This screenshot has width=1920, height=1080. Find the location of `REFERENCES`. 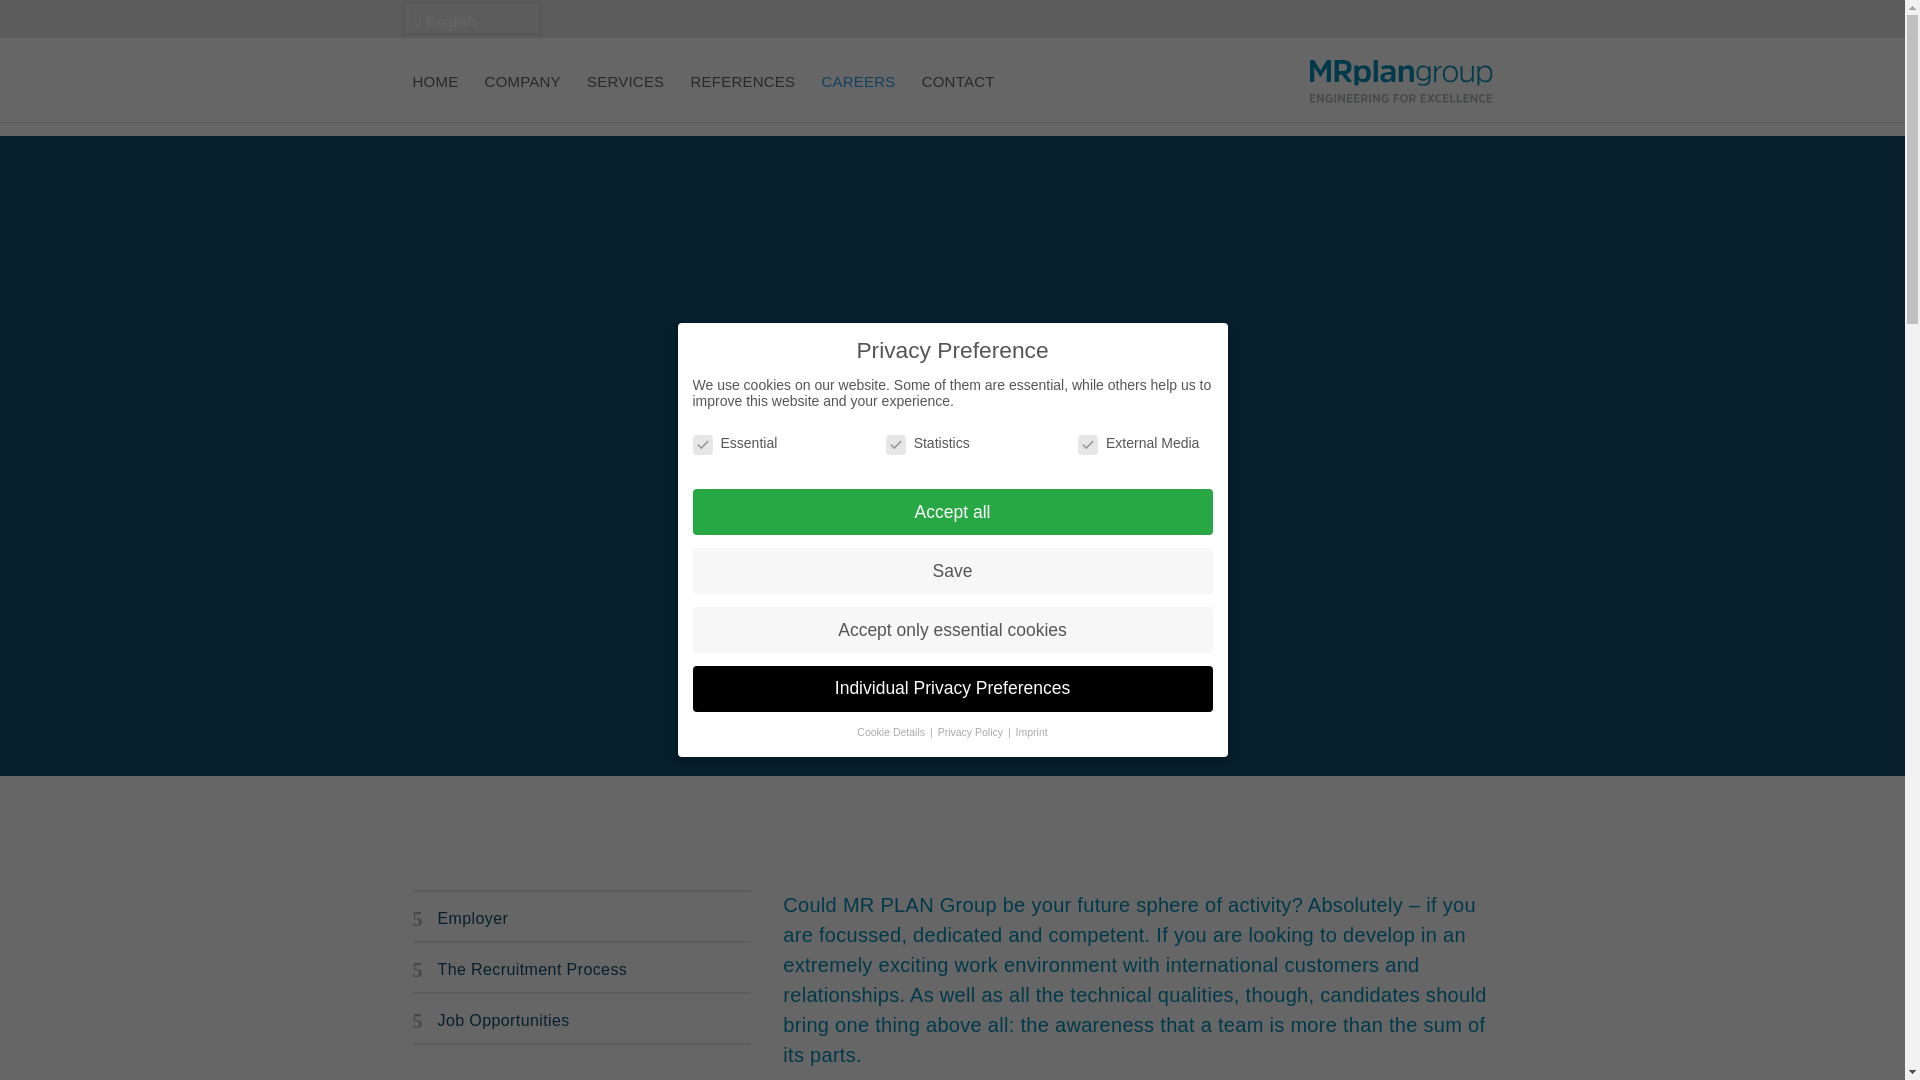

REFERENCES is located at coordinates (744, 97).